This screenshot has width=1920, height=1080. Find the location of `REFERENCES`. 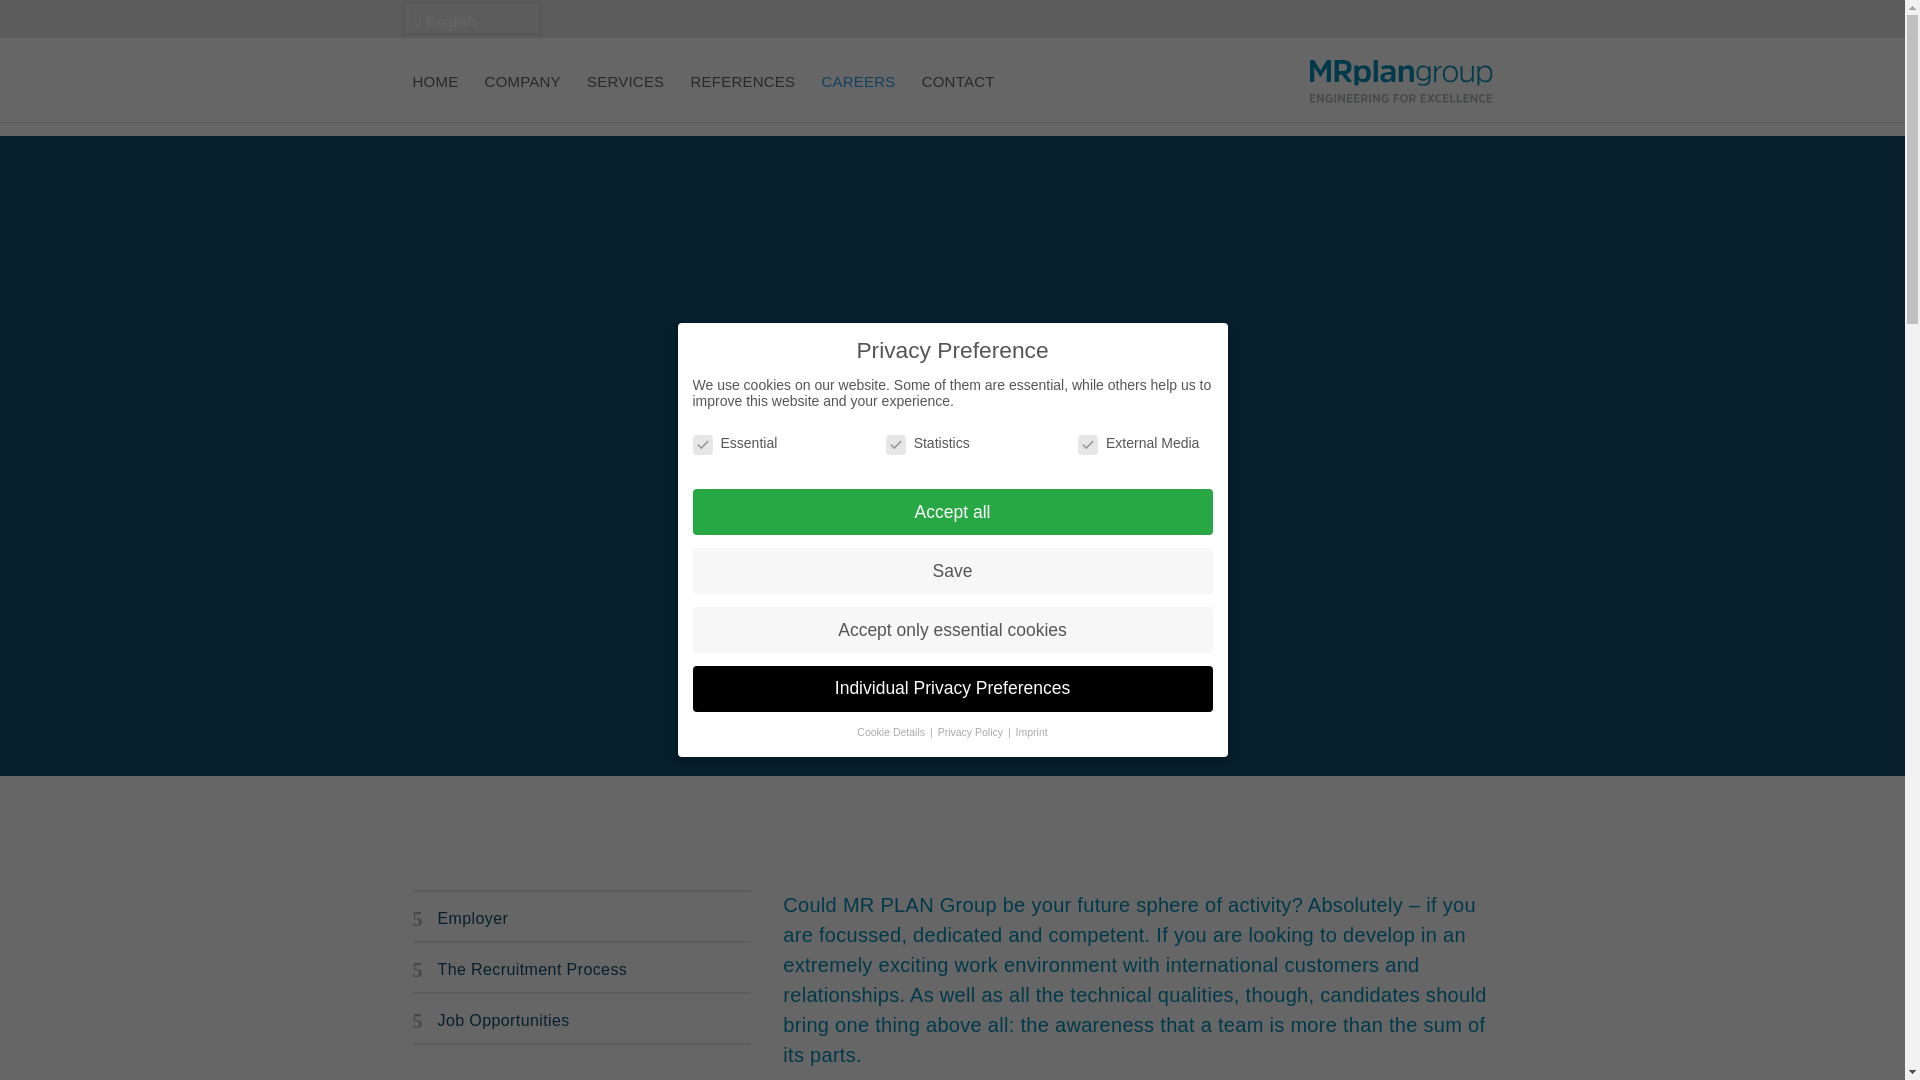

REFERENCES is located at coordinates (744, 97).